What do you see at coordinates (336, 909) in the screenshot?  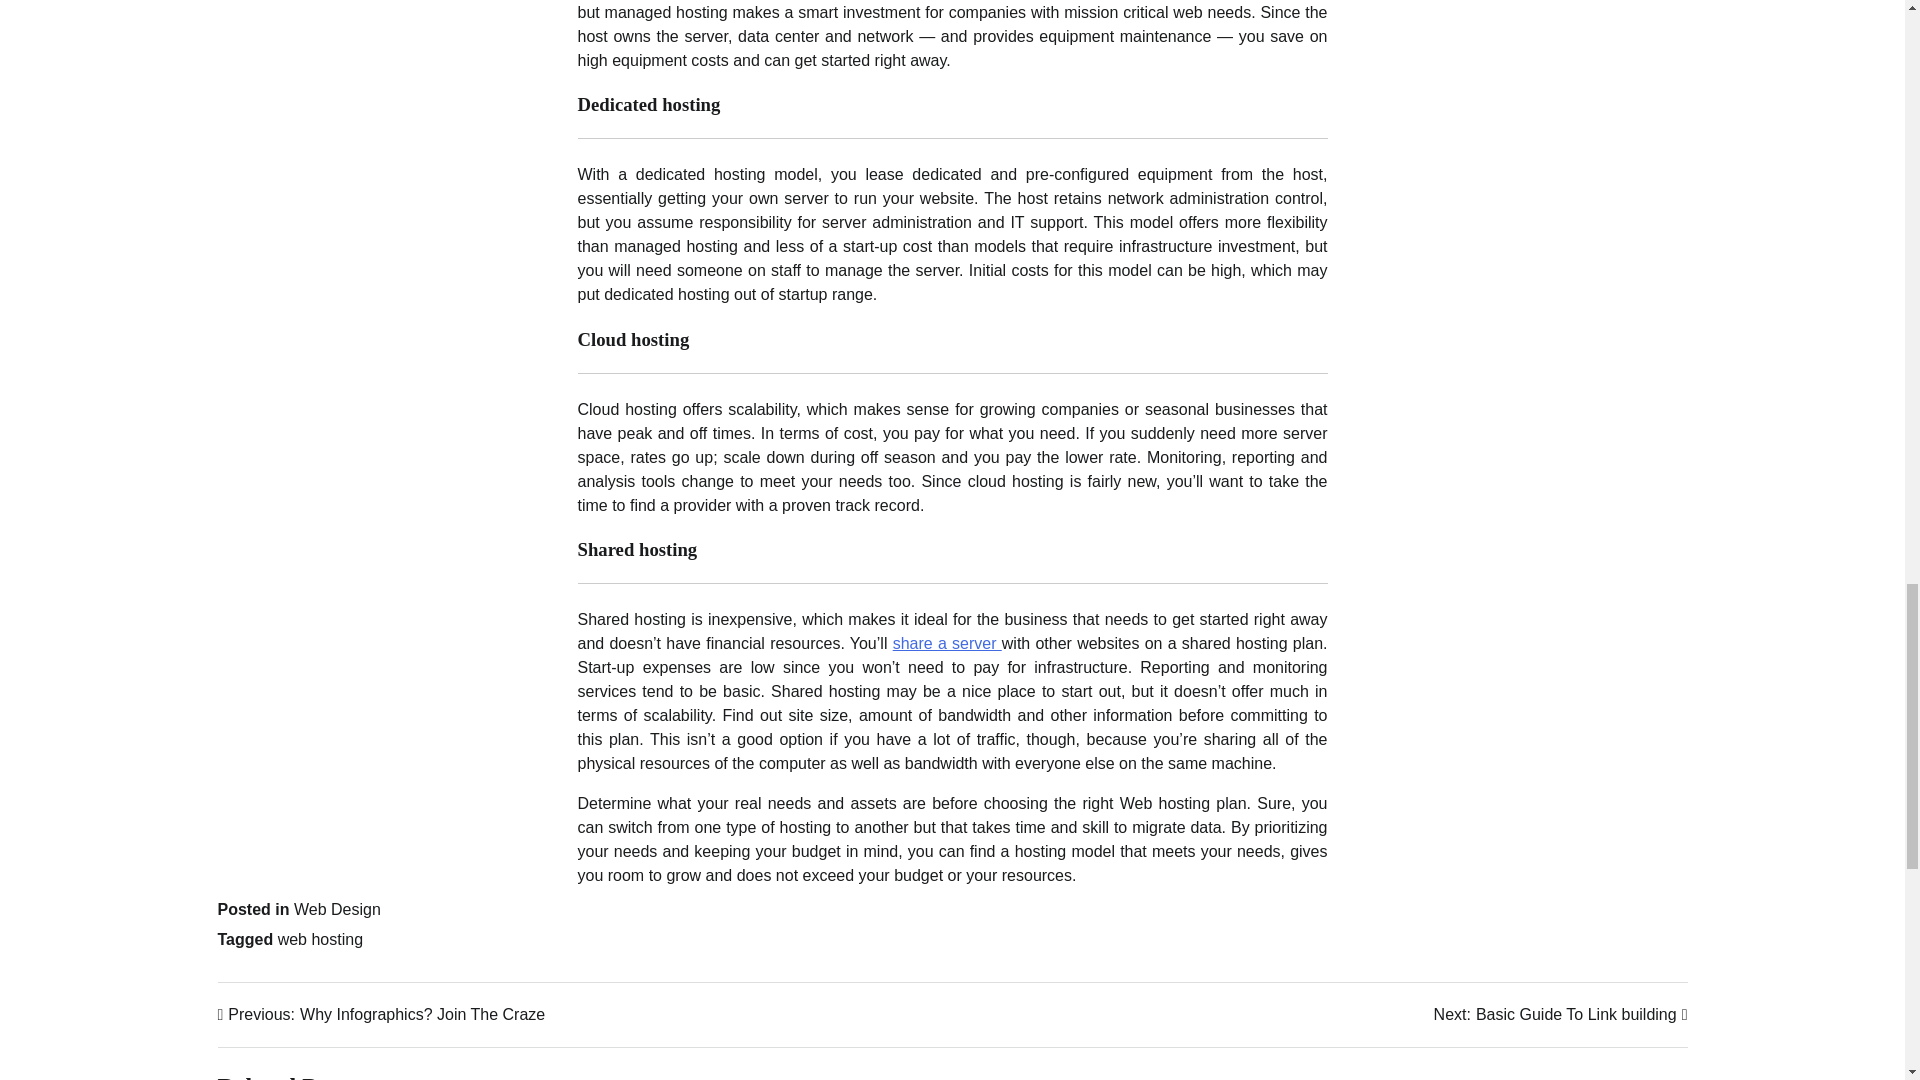 I see `Web Design` at bounding box center [336, 909].